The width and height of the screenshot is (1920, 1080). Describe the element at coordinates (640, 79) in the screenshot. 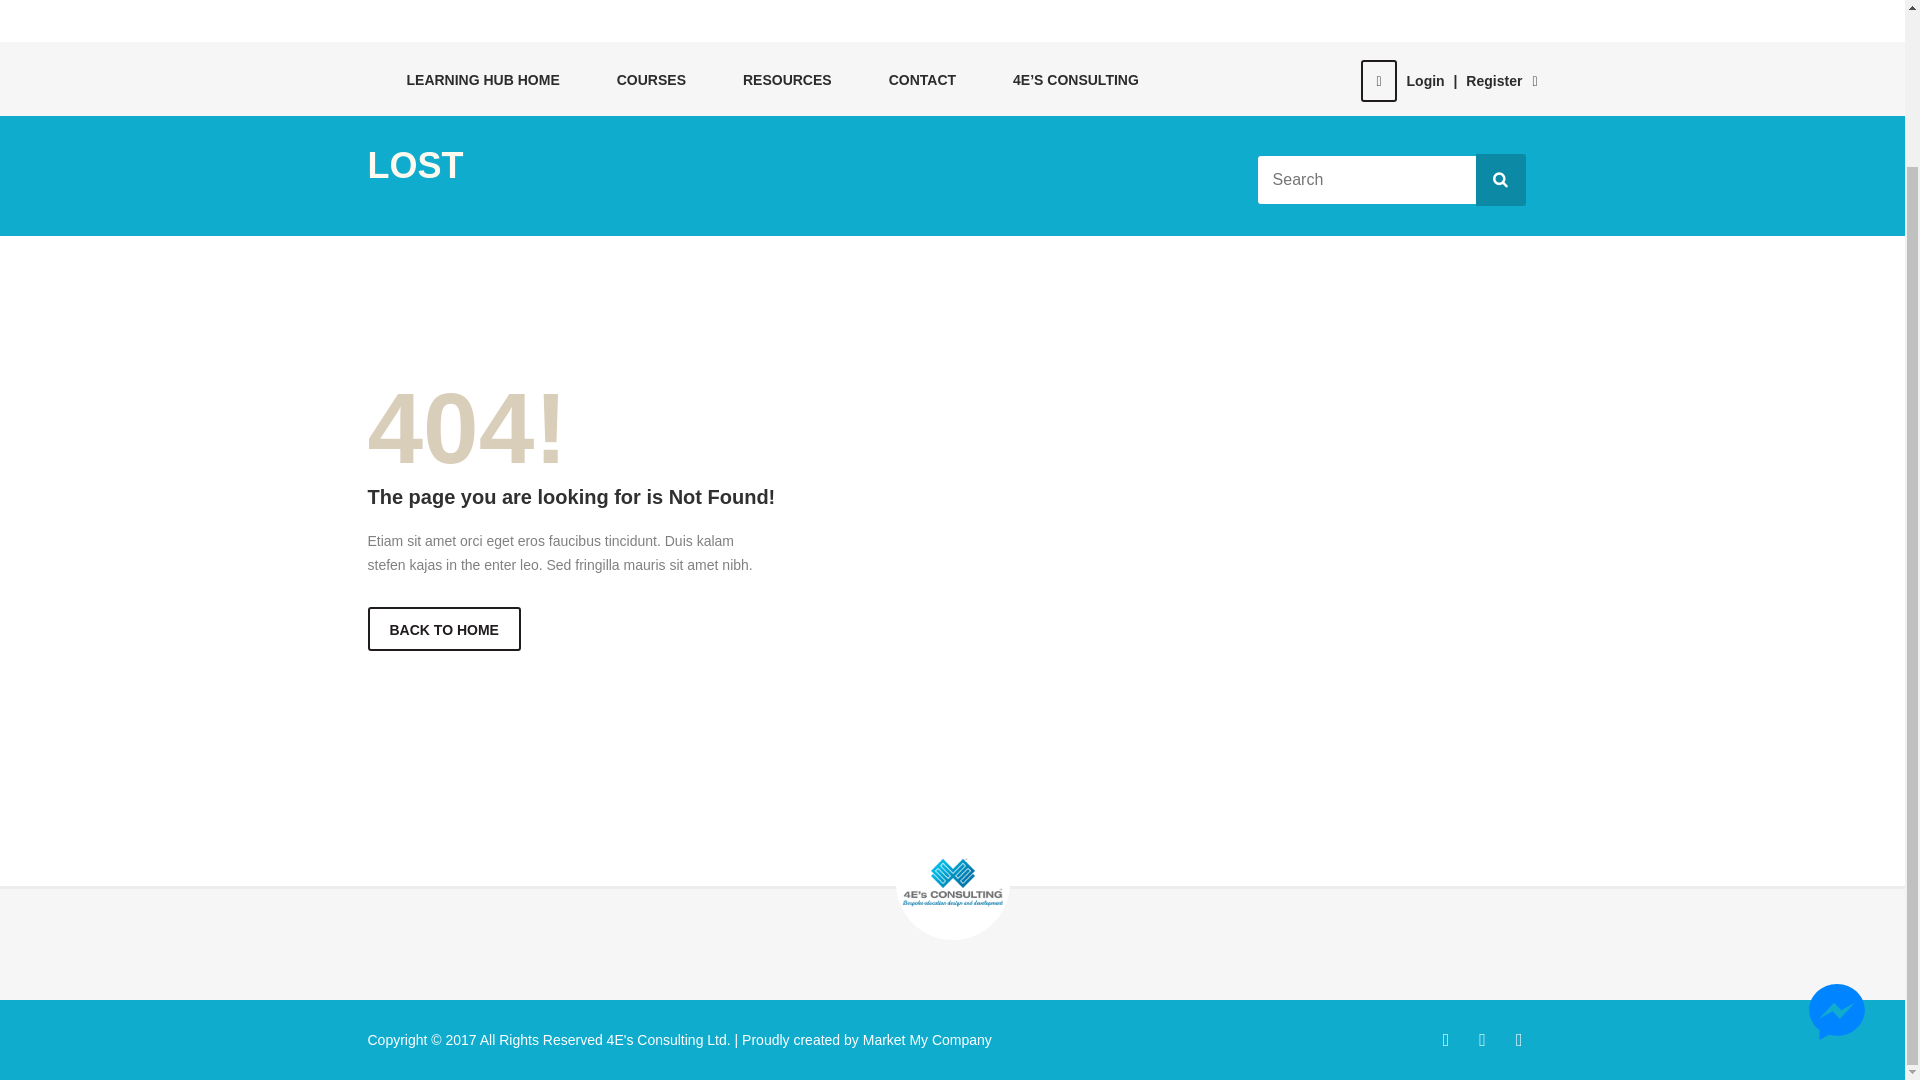

I see `COURSES` at that location.